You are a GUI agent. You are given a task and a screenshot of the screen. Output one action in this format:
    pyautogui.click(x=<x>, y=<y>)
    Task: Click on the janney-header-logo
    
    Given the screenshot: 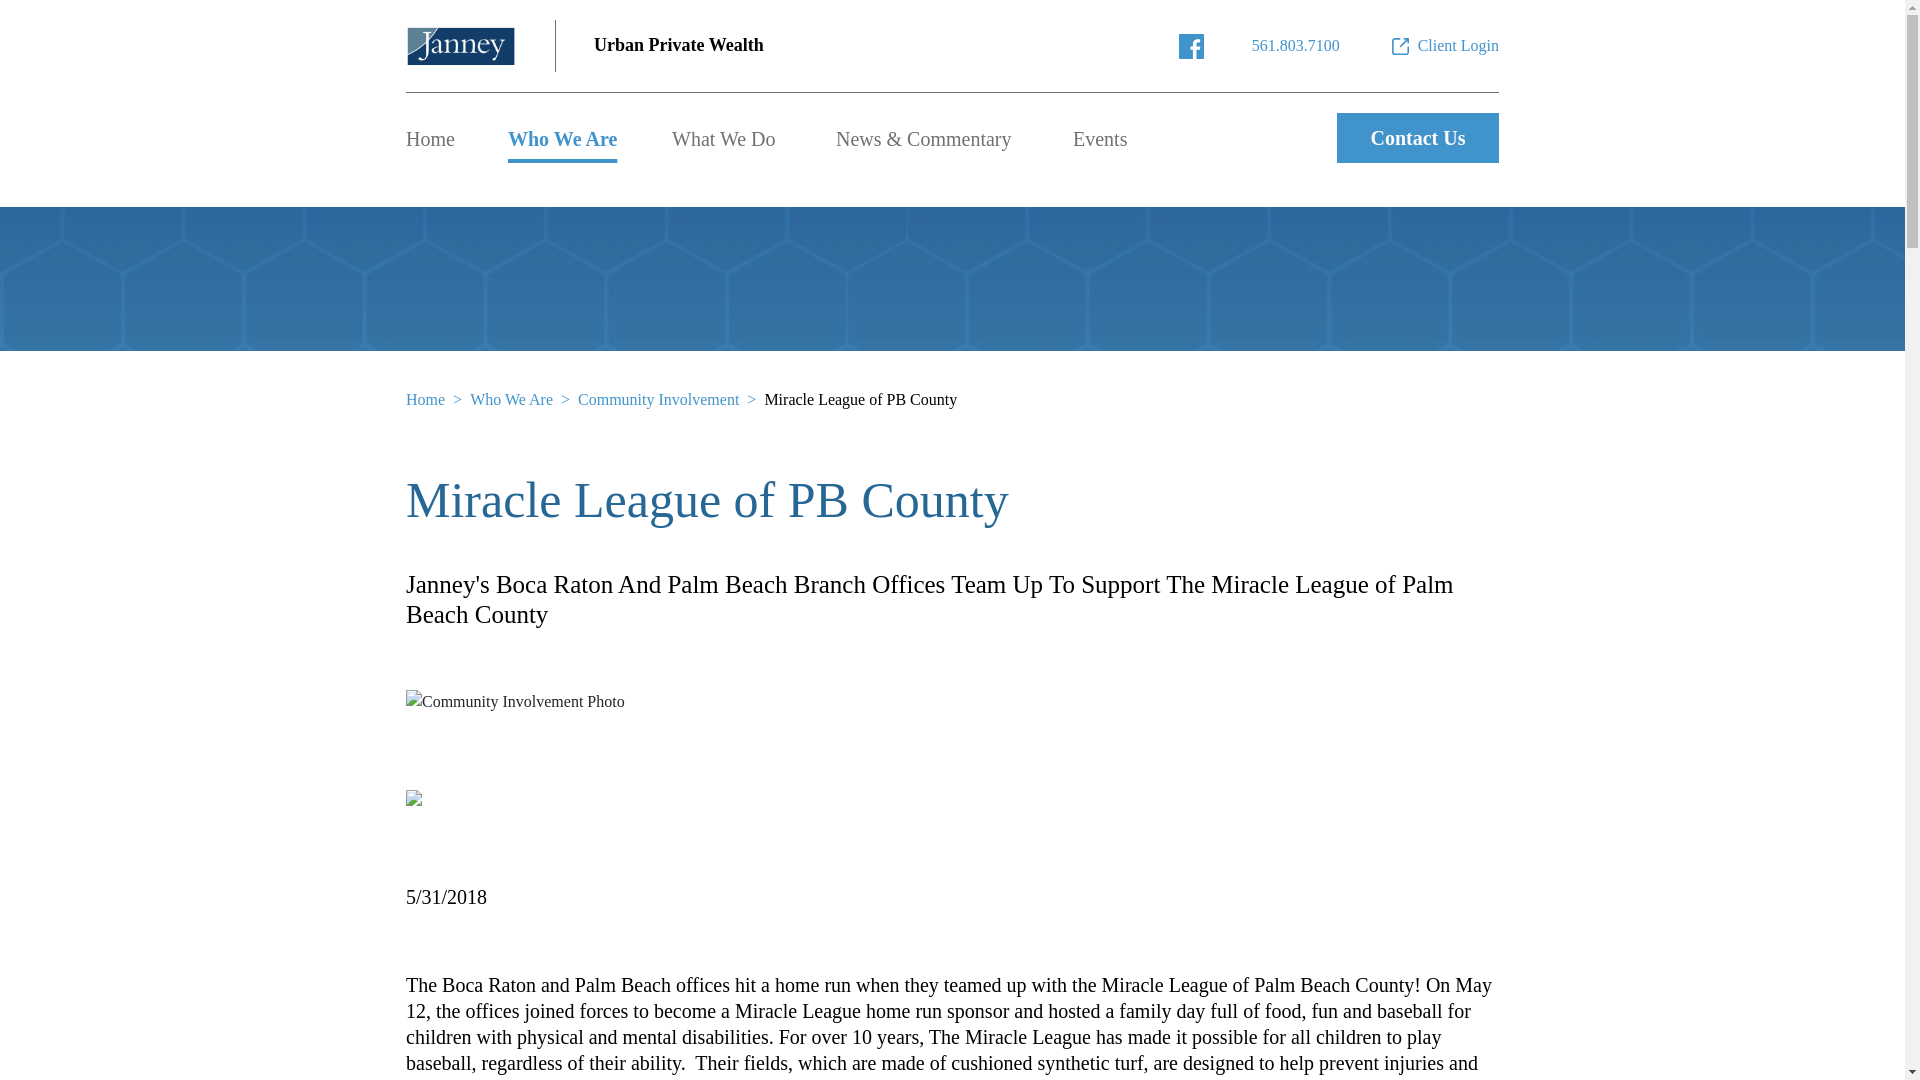 What is the action you would take?
    pyautogui.click(x=460, y=46)
    